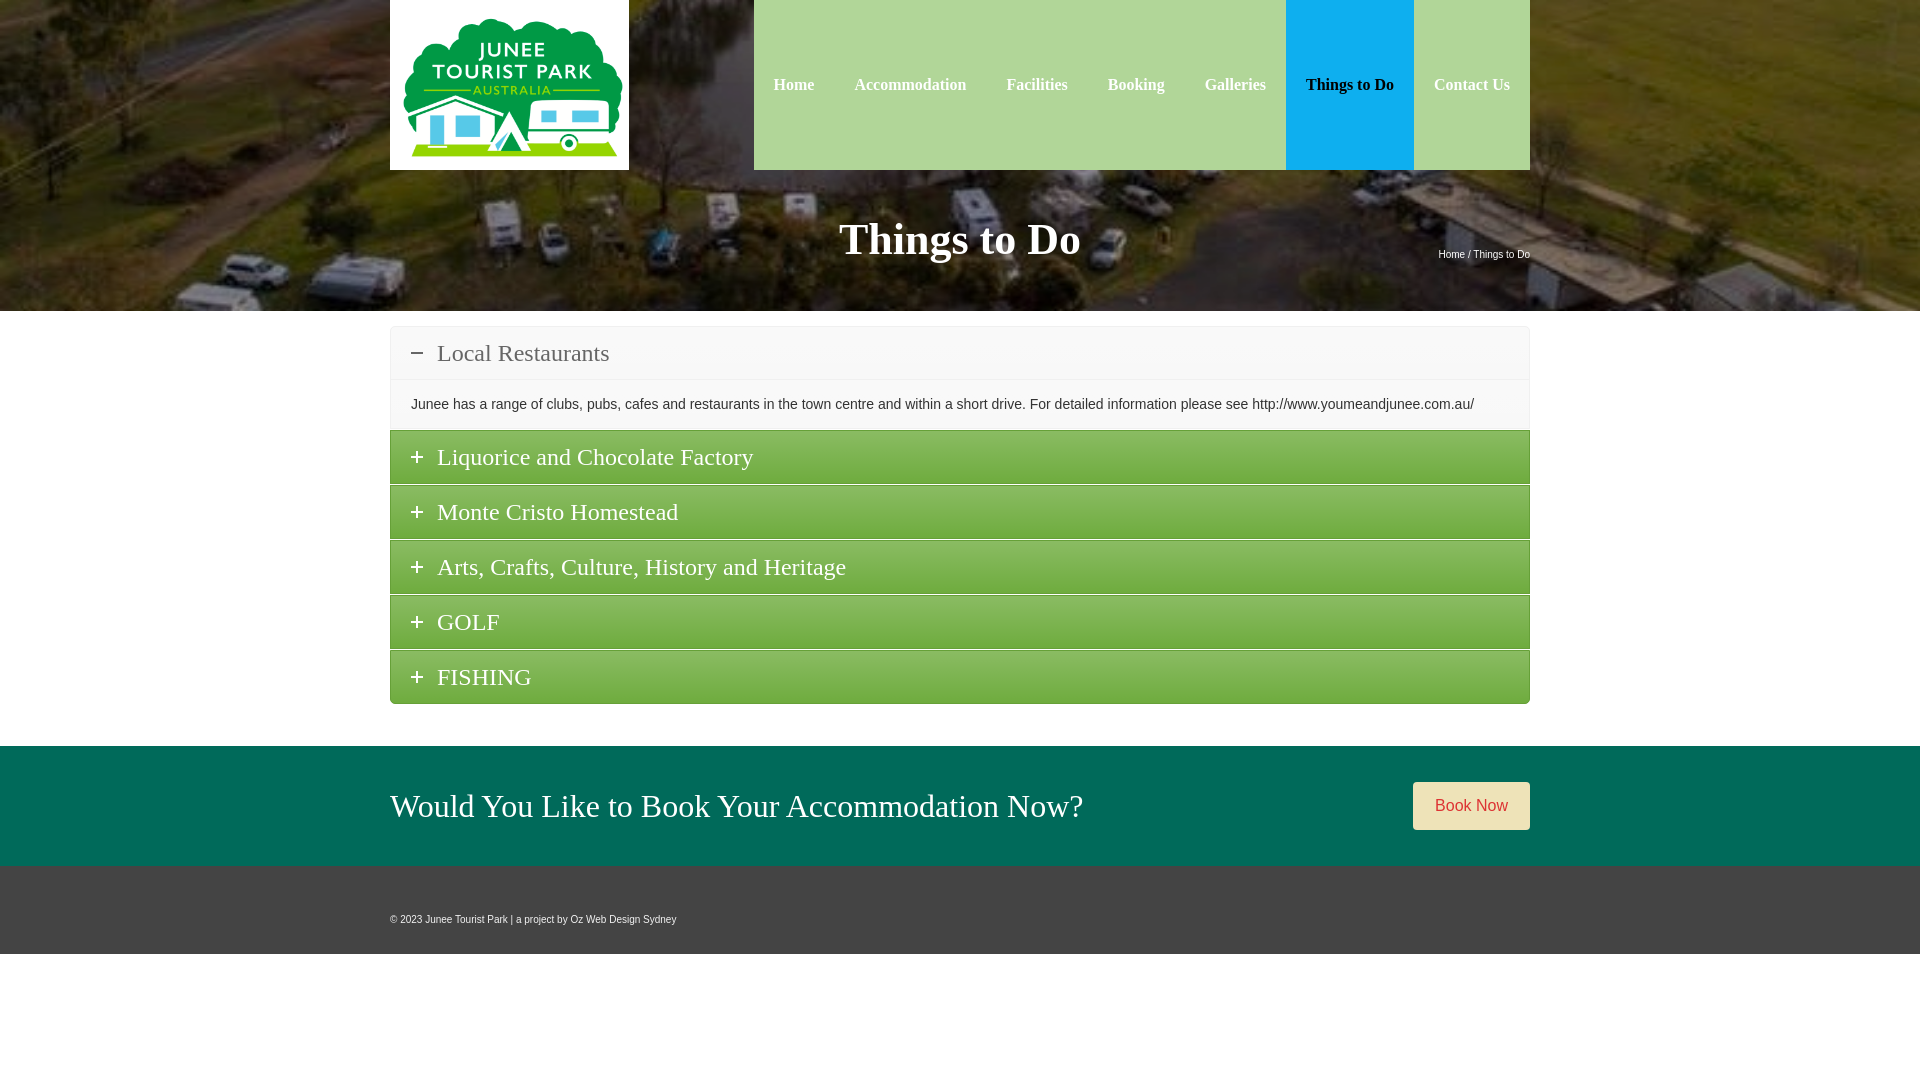  Describe the element at coordinates (1036, 85) in the screenshot. I see `Facilities` at that location.